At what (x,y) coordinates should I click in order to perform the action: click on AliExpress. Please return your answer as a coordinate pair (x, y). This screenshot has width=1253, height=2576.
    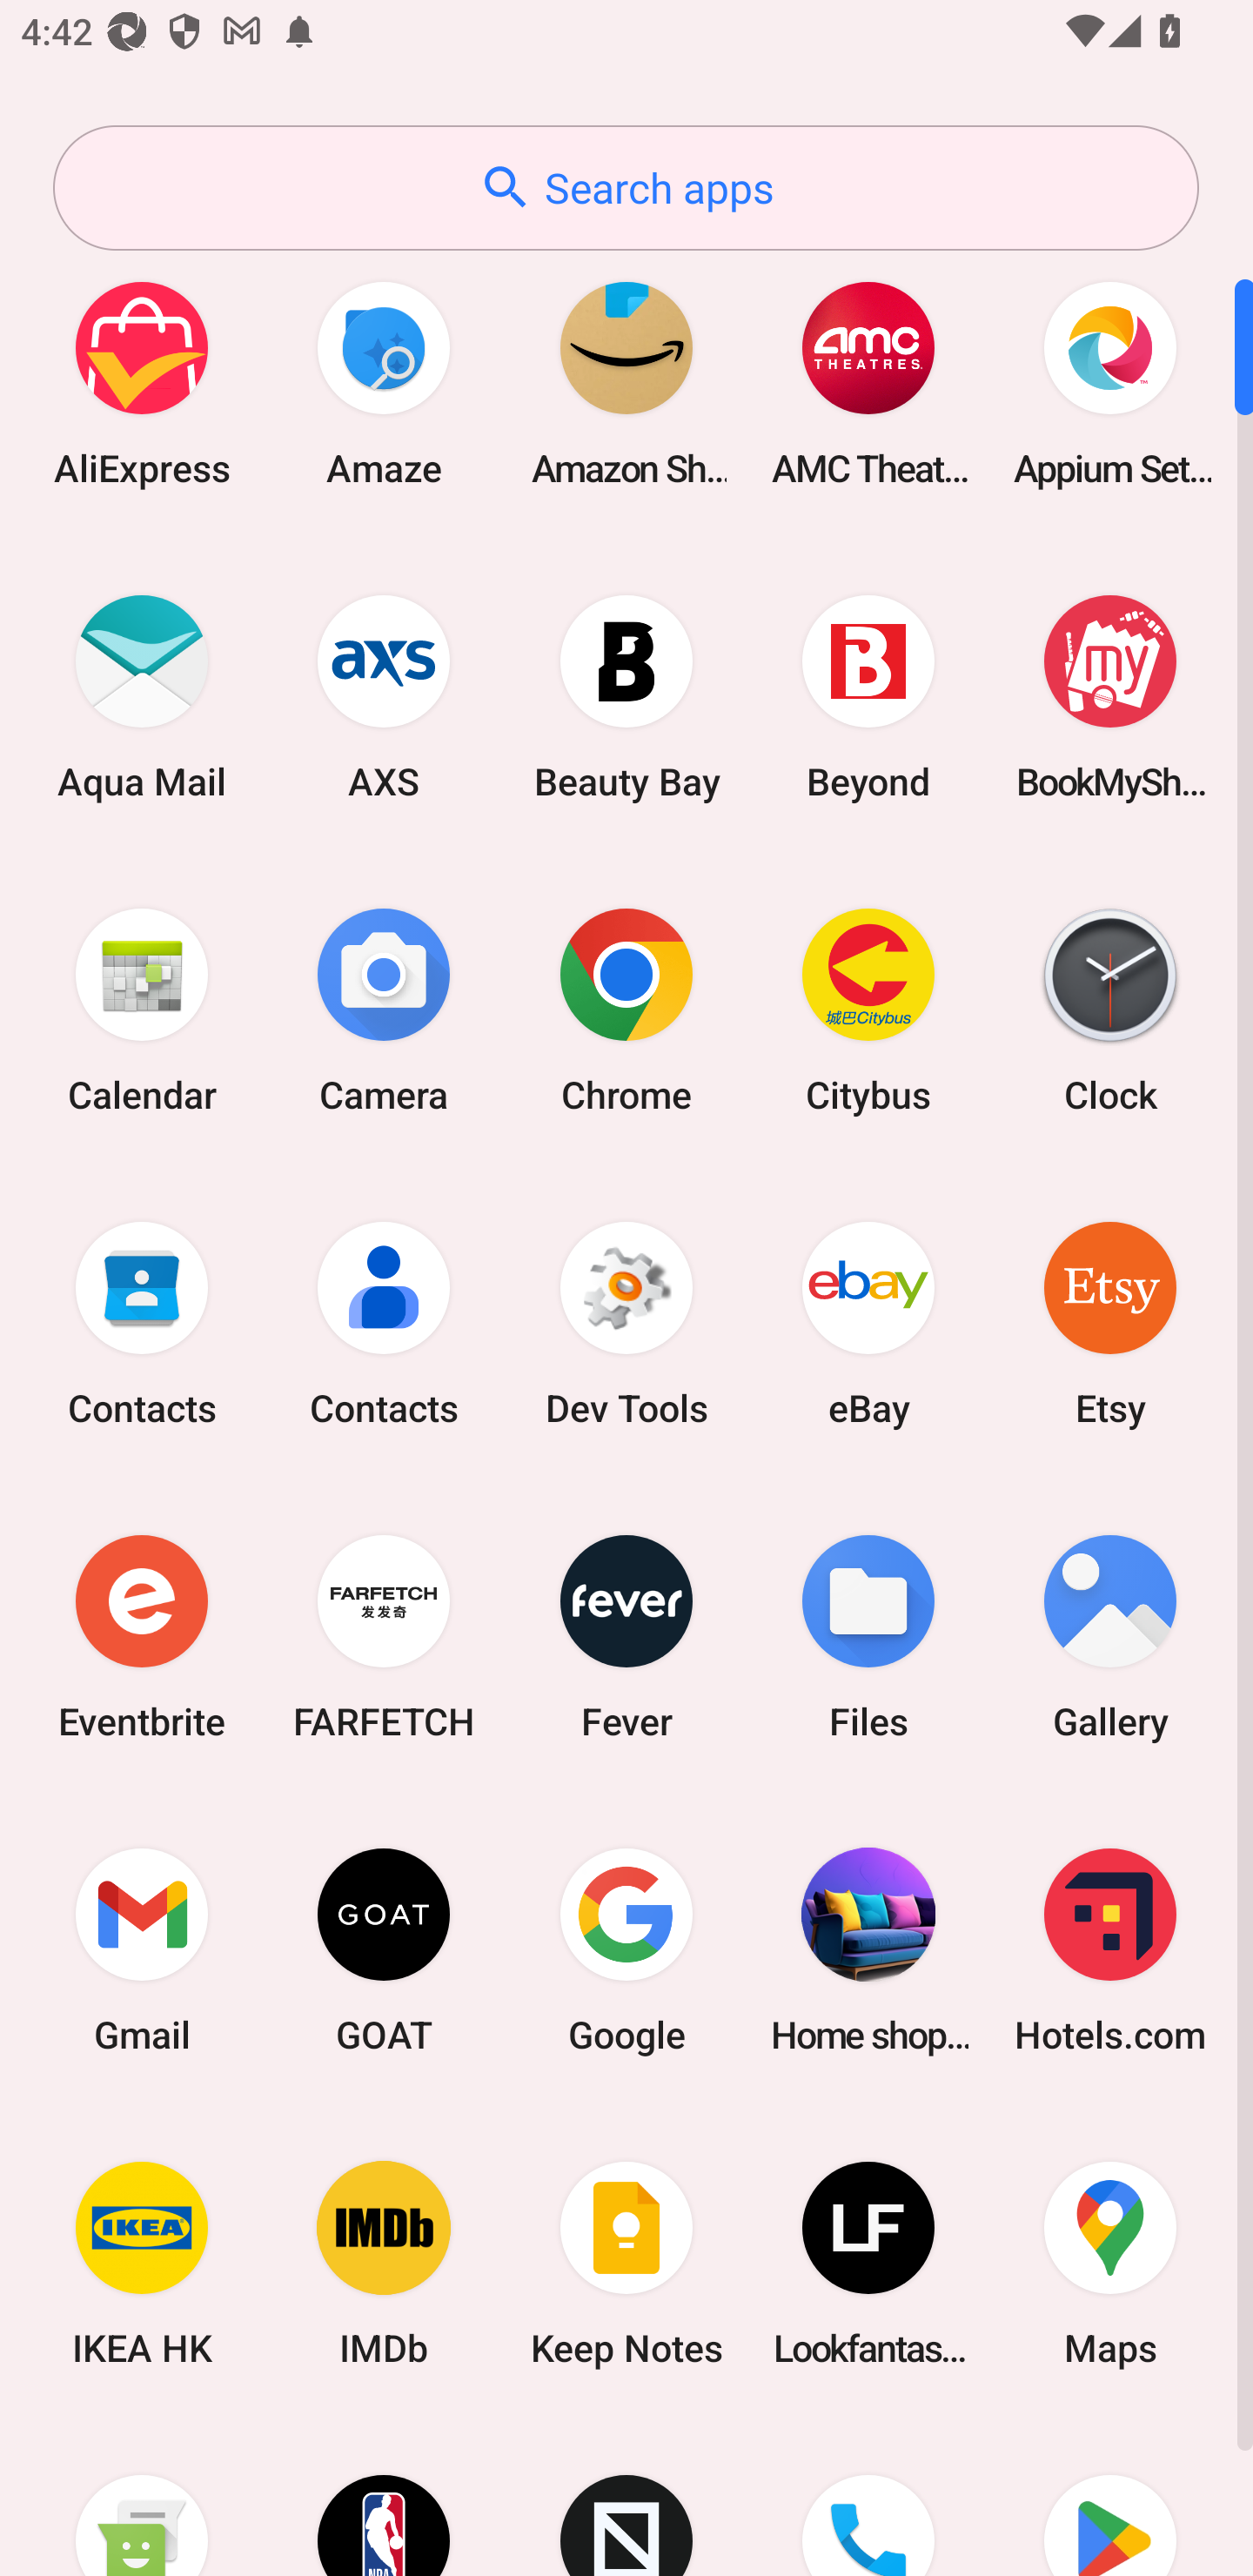
    Looking at the image, I should click on (142, 383).